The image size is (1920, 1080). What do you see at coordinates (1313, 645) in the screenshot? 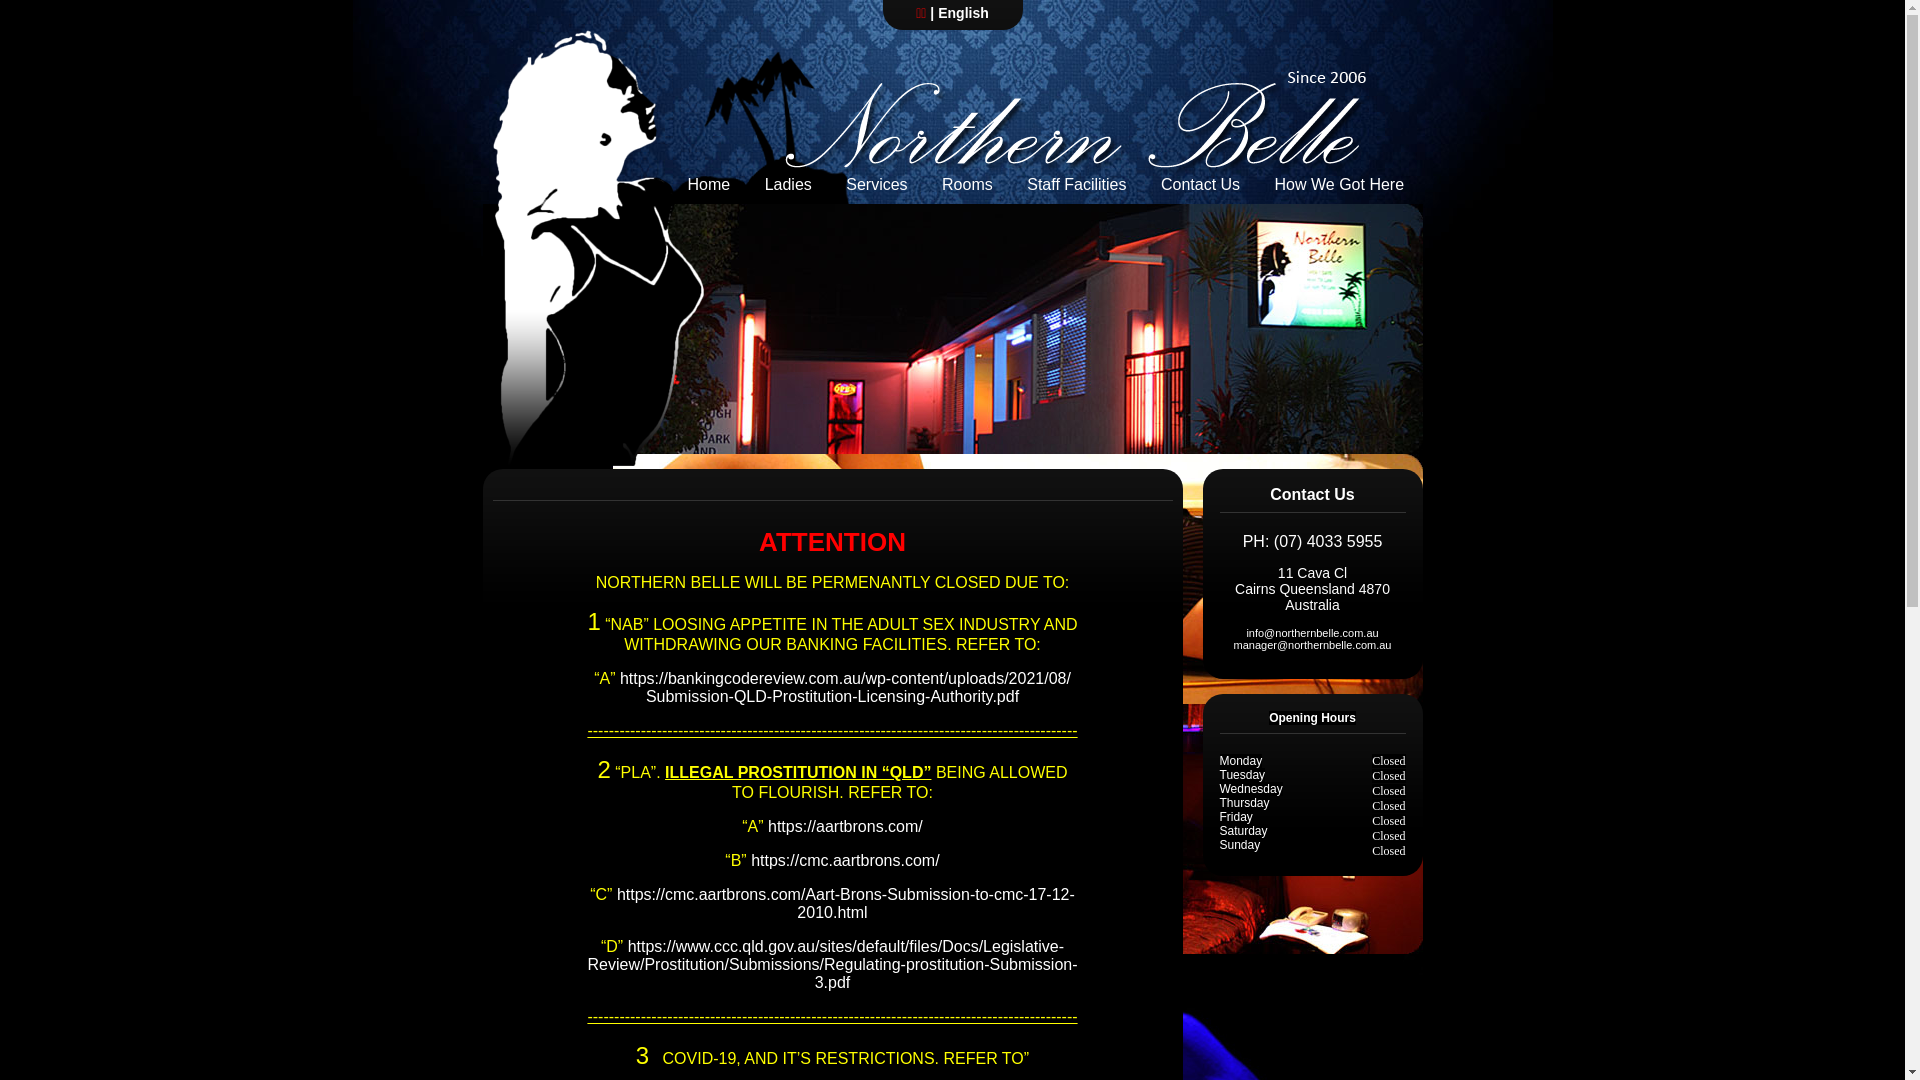
I see `manager@northernbelle.com.au` at bounding box center [1313, 645].